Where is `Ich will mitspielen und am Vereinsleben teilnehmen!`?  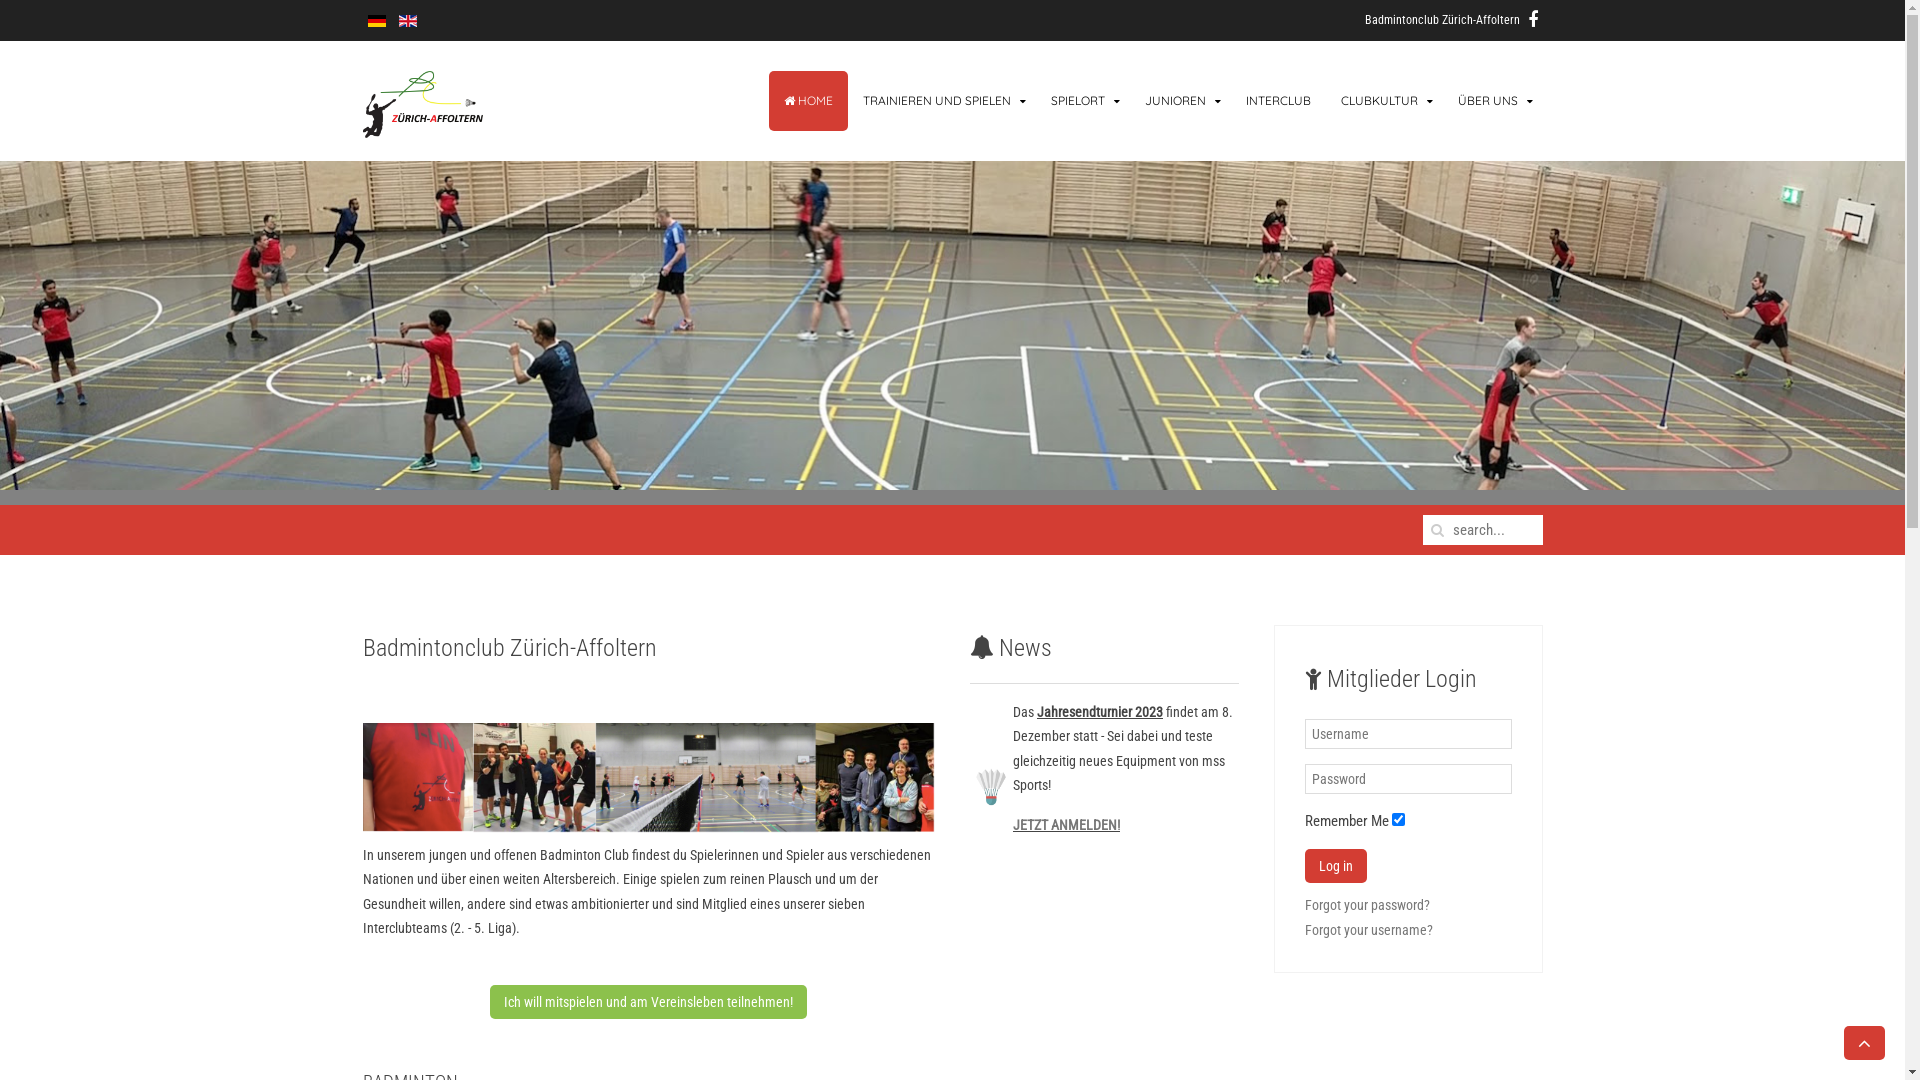 Ich will mitspielen und am Vereinsleben teilnehmen! is located at coordinates (648, 1002).